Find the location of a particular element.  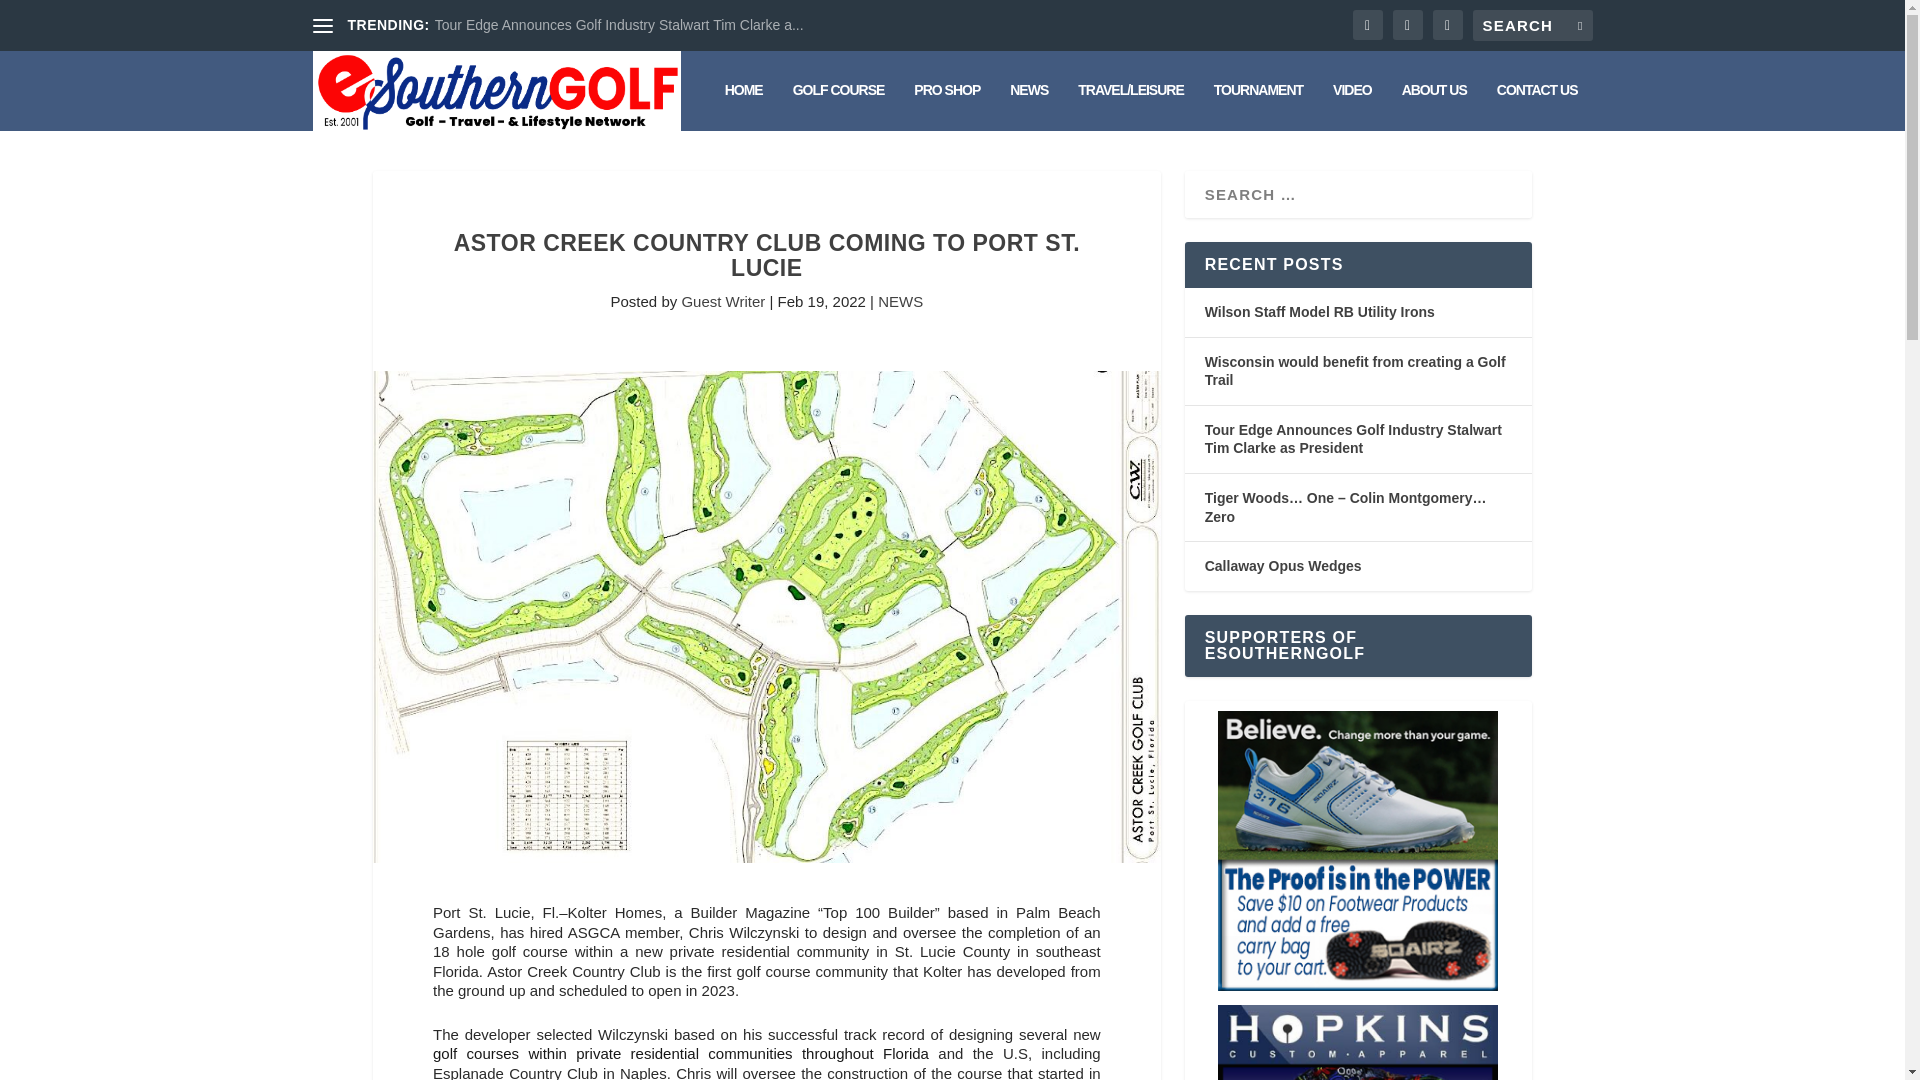

Search for: is located at coordinates (1532, 25).